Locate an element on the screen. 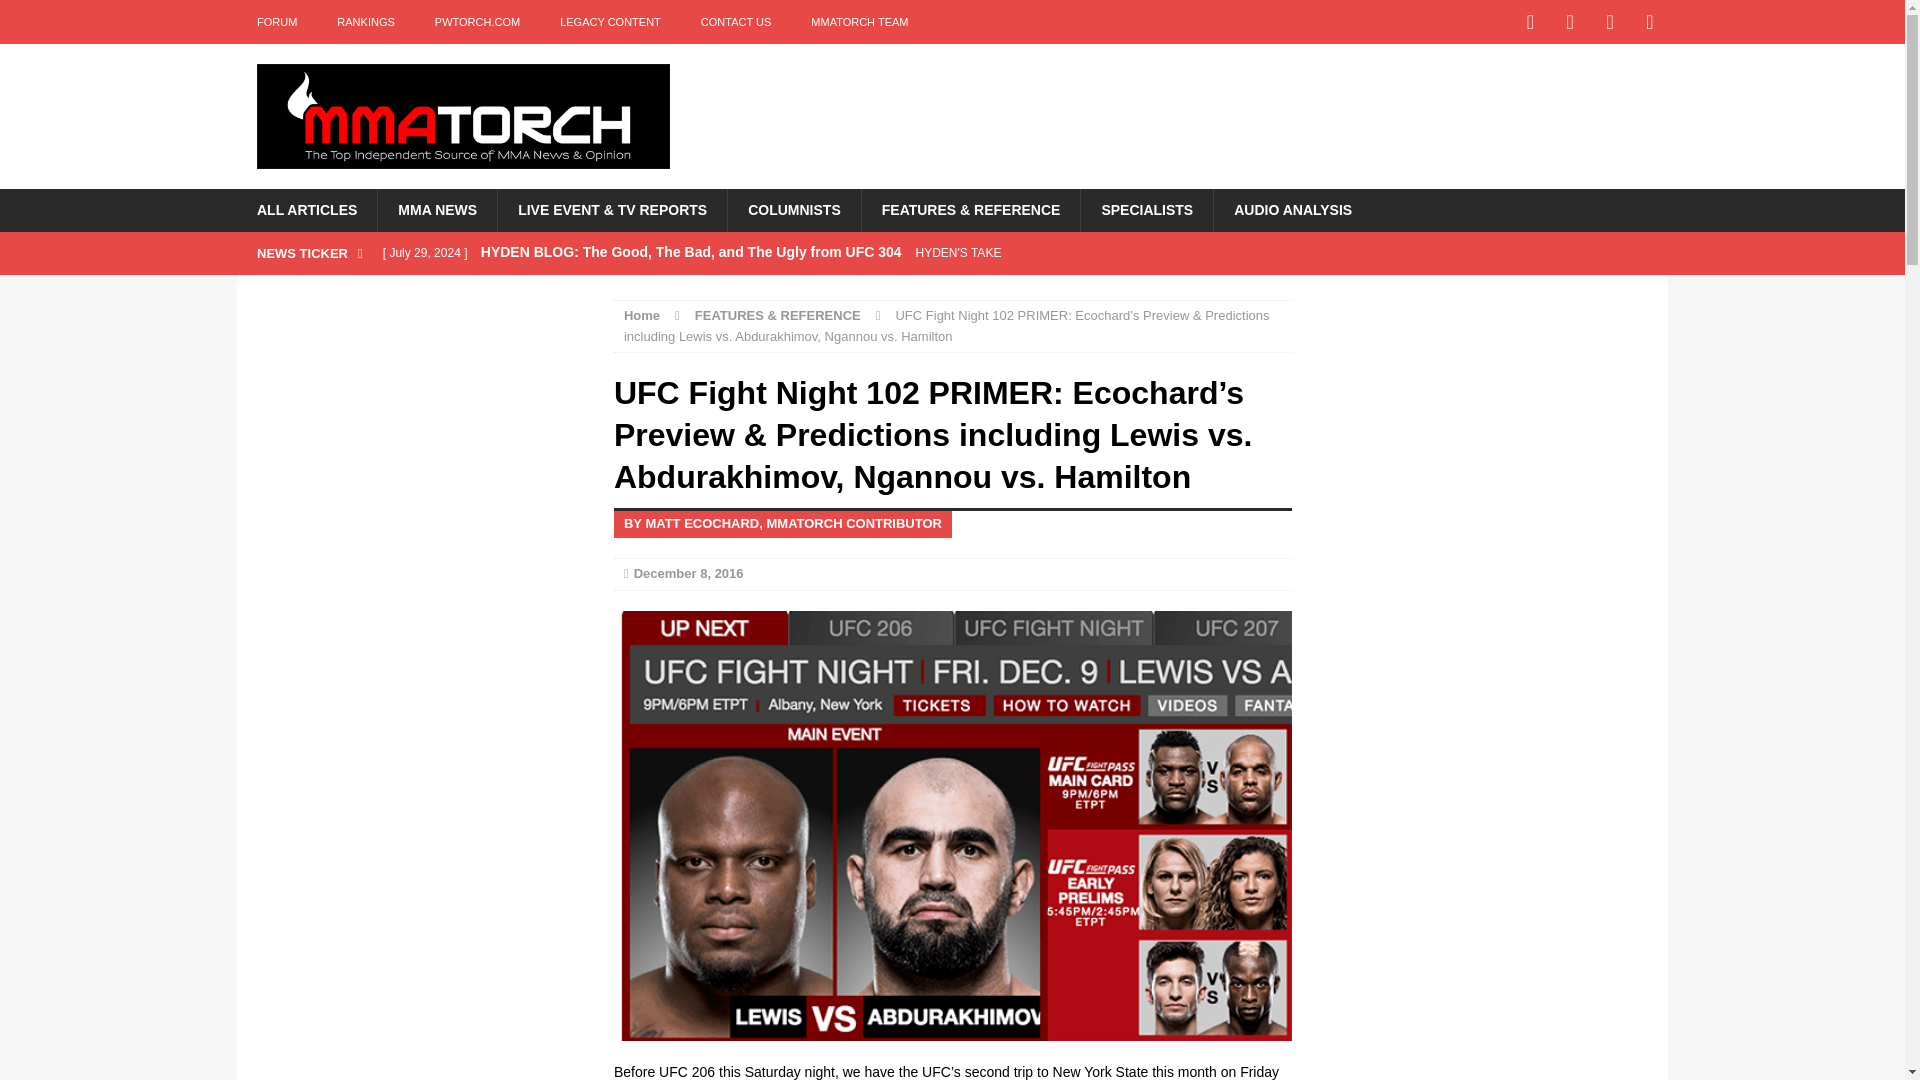 This screenshot has width=1920, height=1080. ALL ARTICLES is located at coordinates (306, 210).